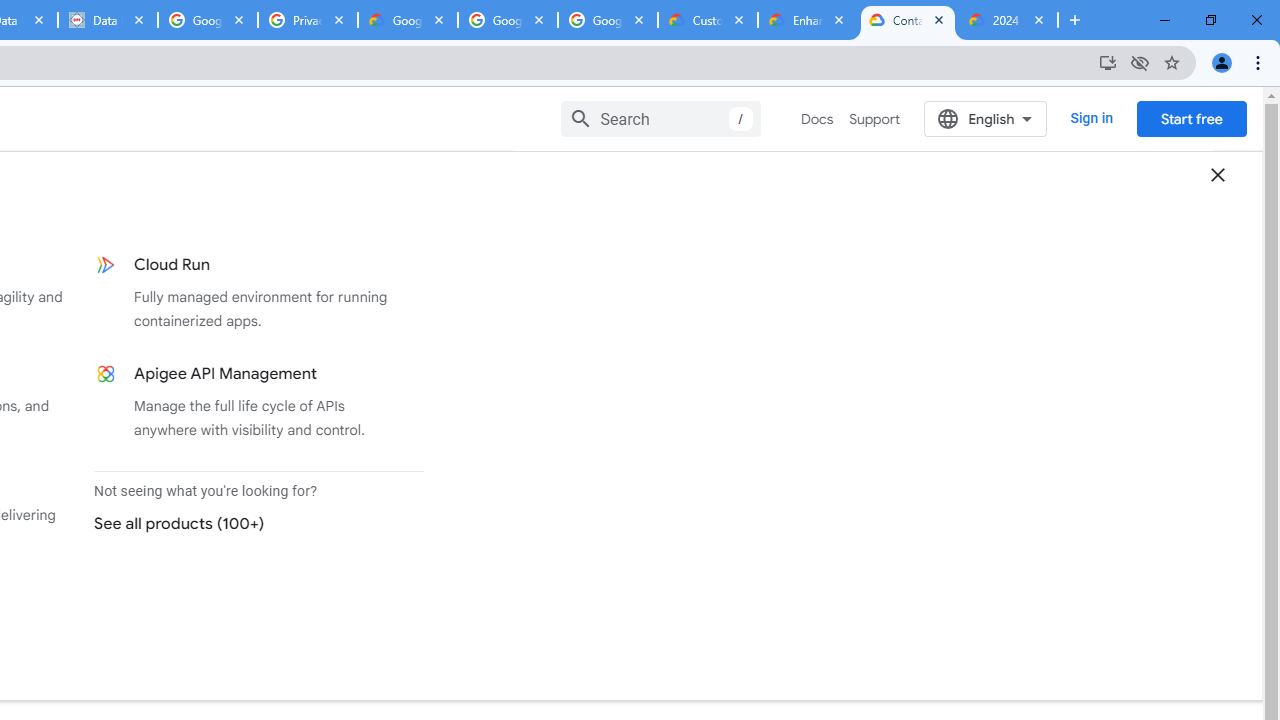 The height and width of the screenshot is (720, 1280). What do you see at coordinates (707, 20) in the screenshot?
I see `Customer Care | Google Cloud` at bounding box center [707, 20].